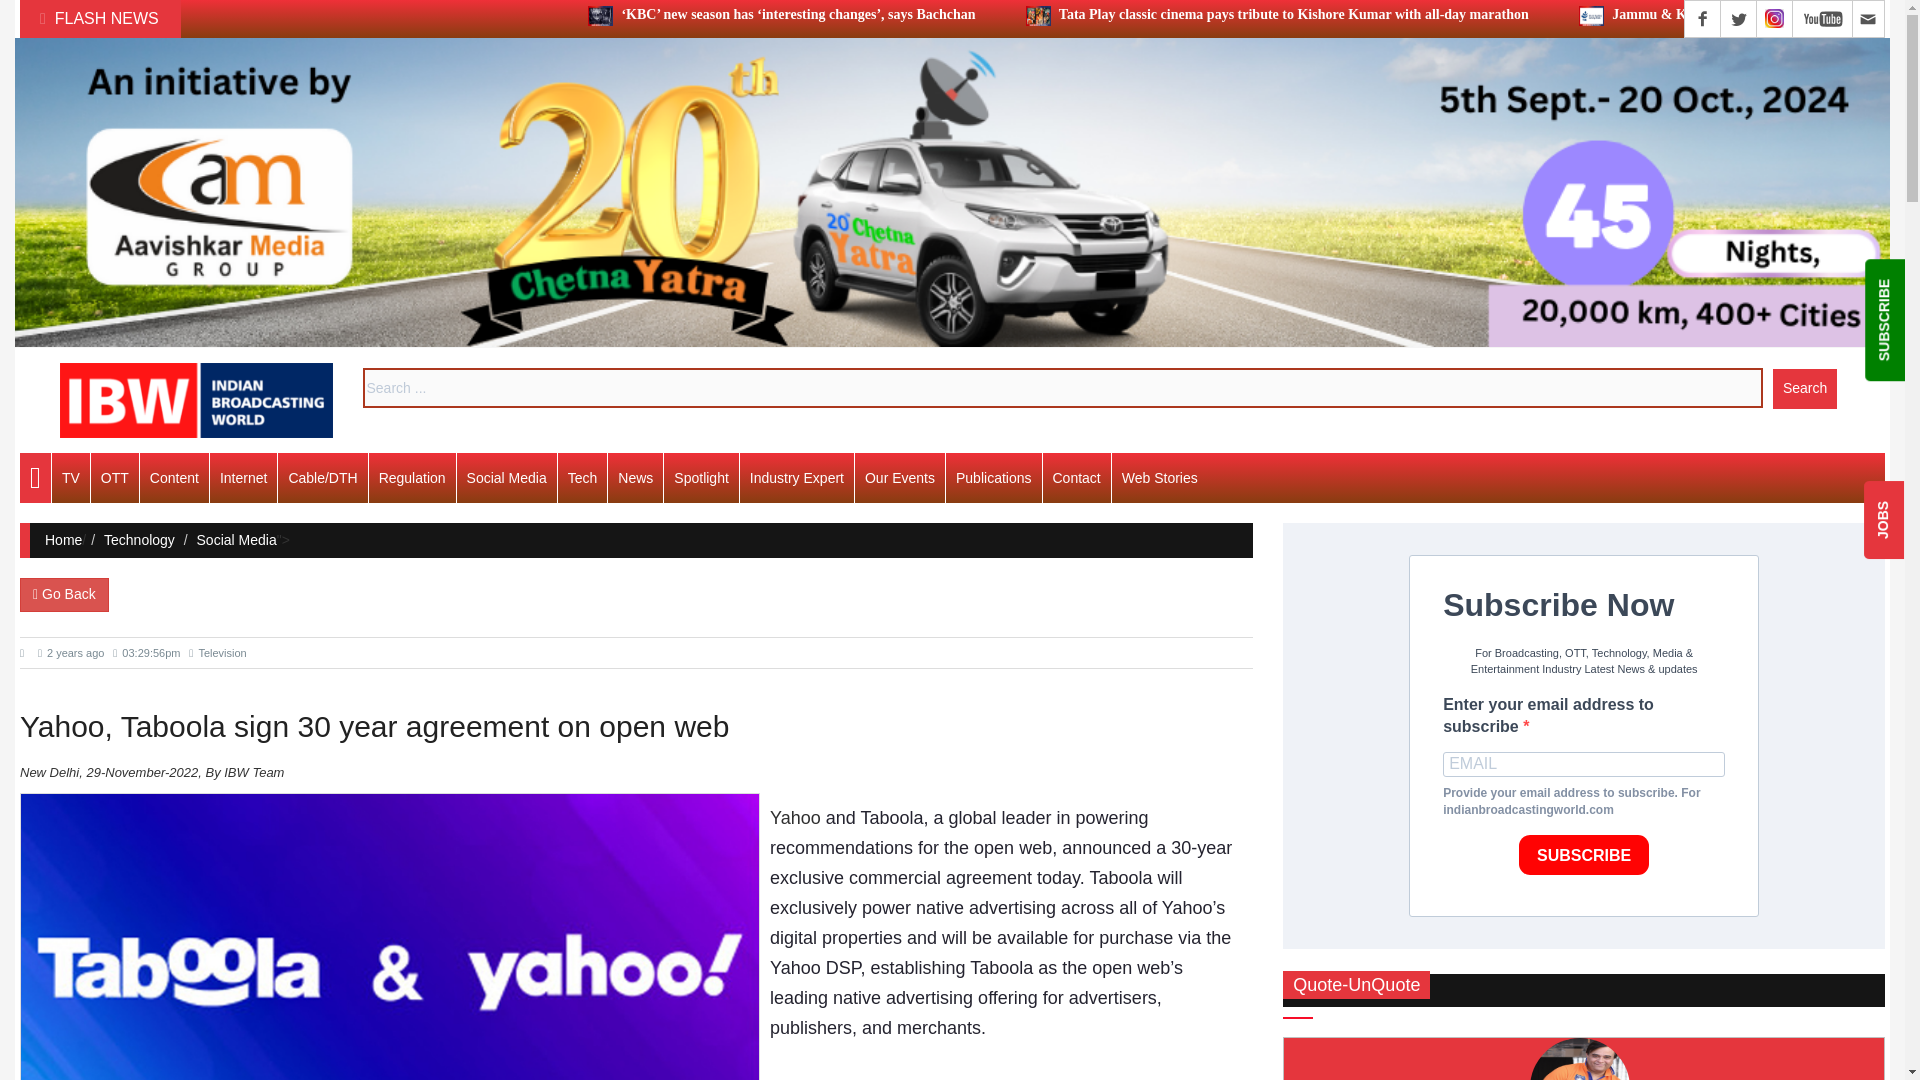  Describe the element at coordinates (1804, 388) in the screenshot. I see `Search` at that location.